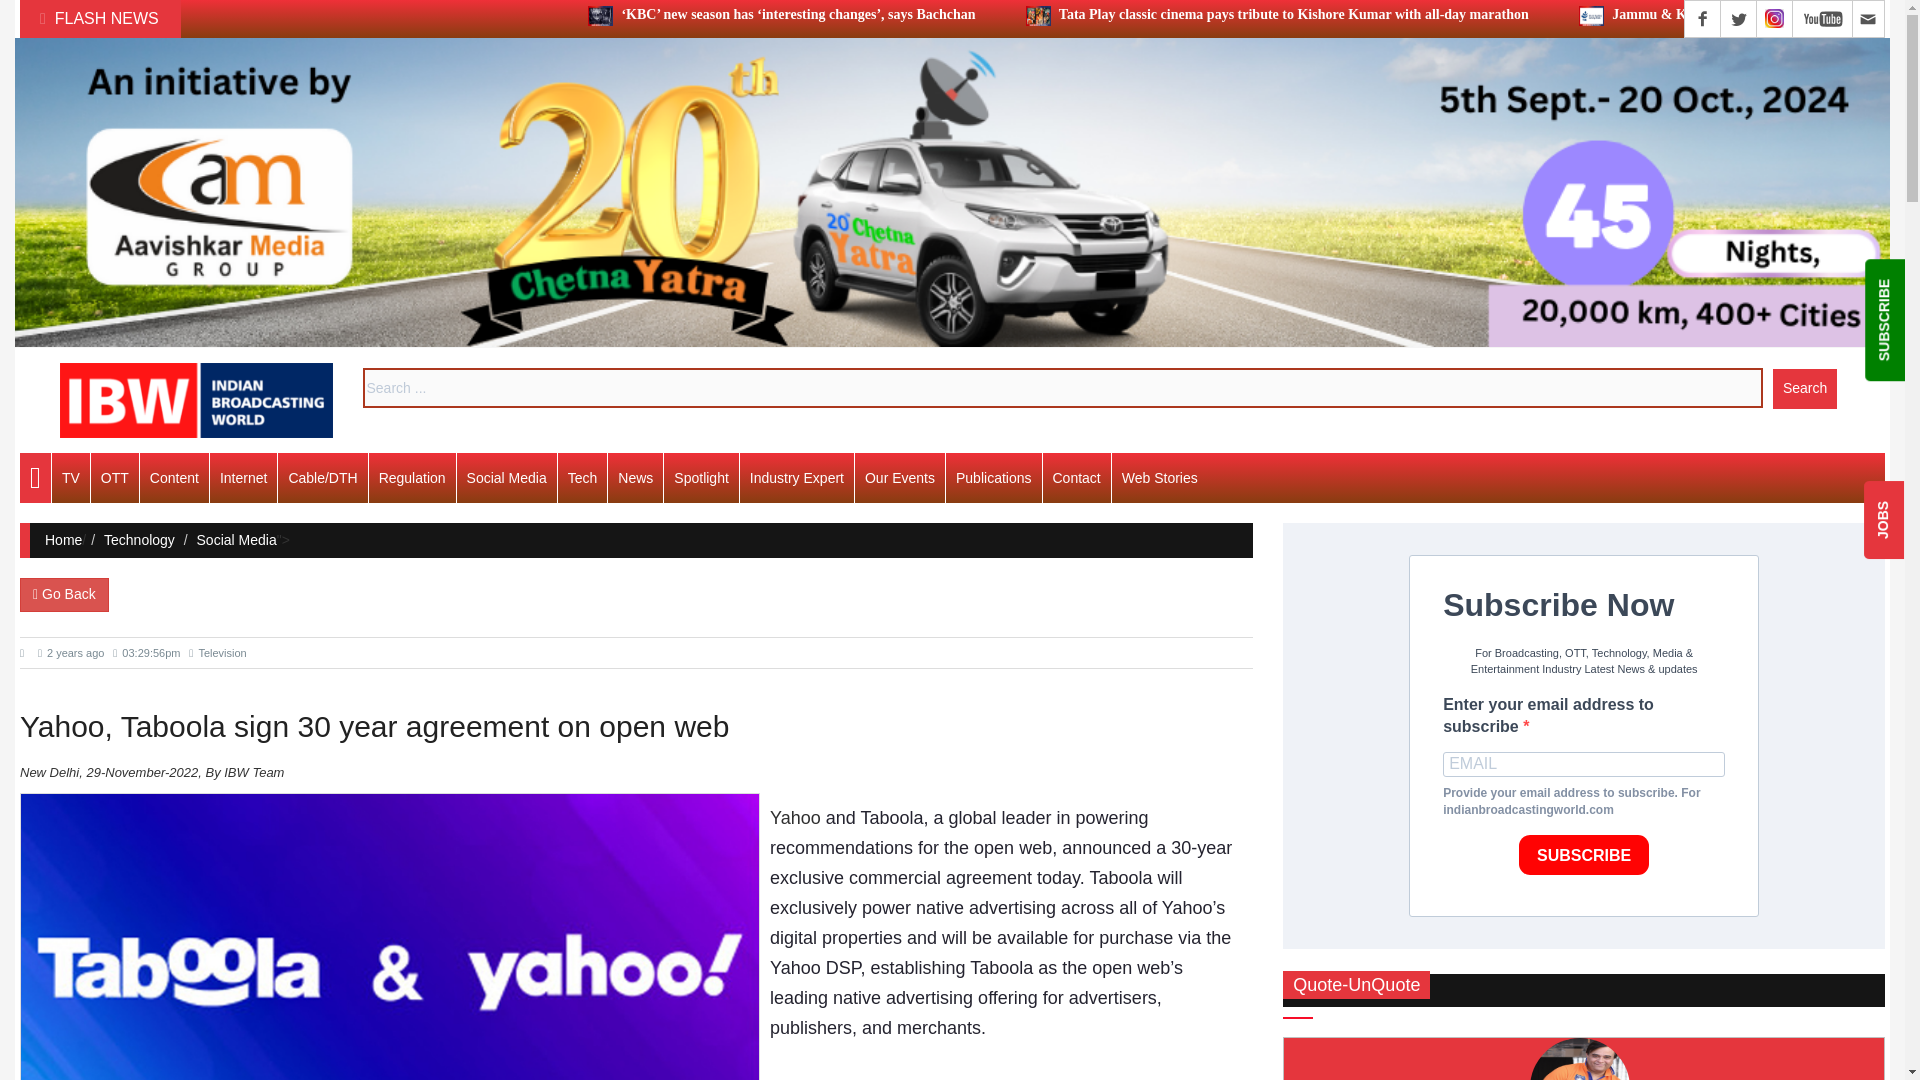  Describe the element at coordinates (1804, 388) in the screenshot. I see `Search` at that location.